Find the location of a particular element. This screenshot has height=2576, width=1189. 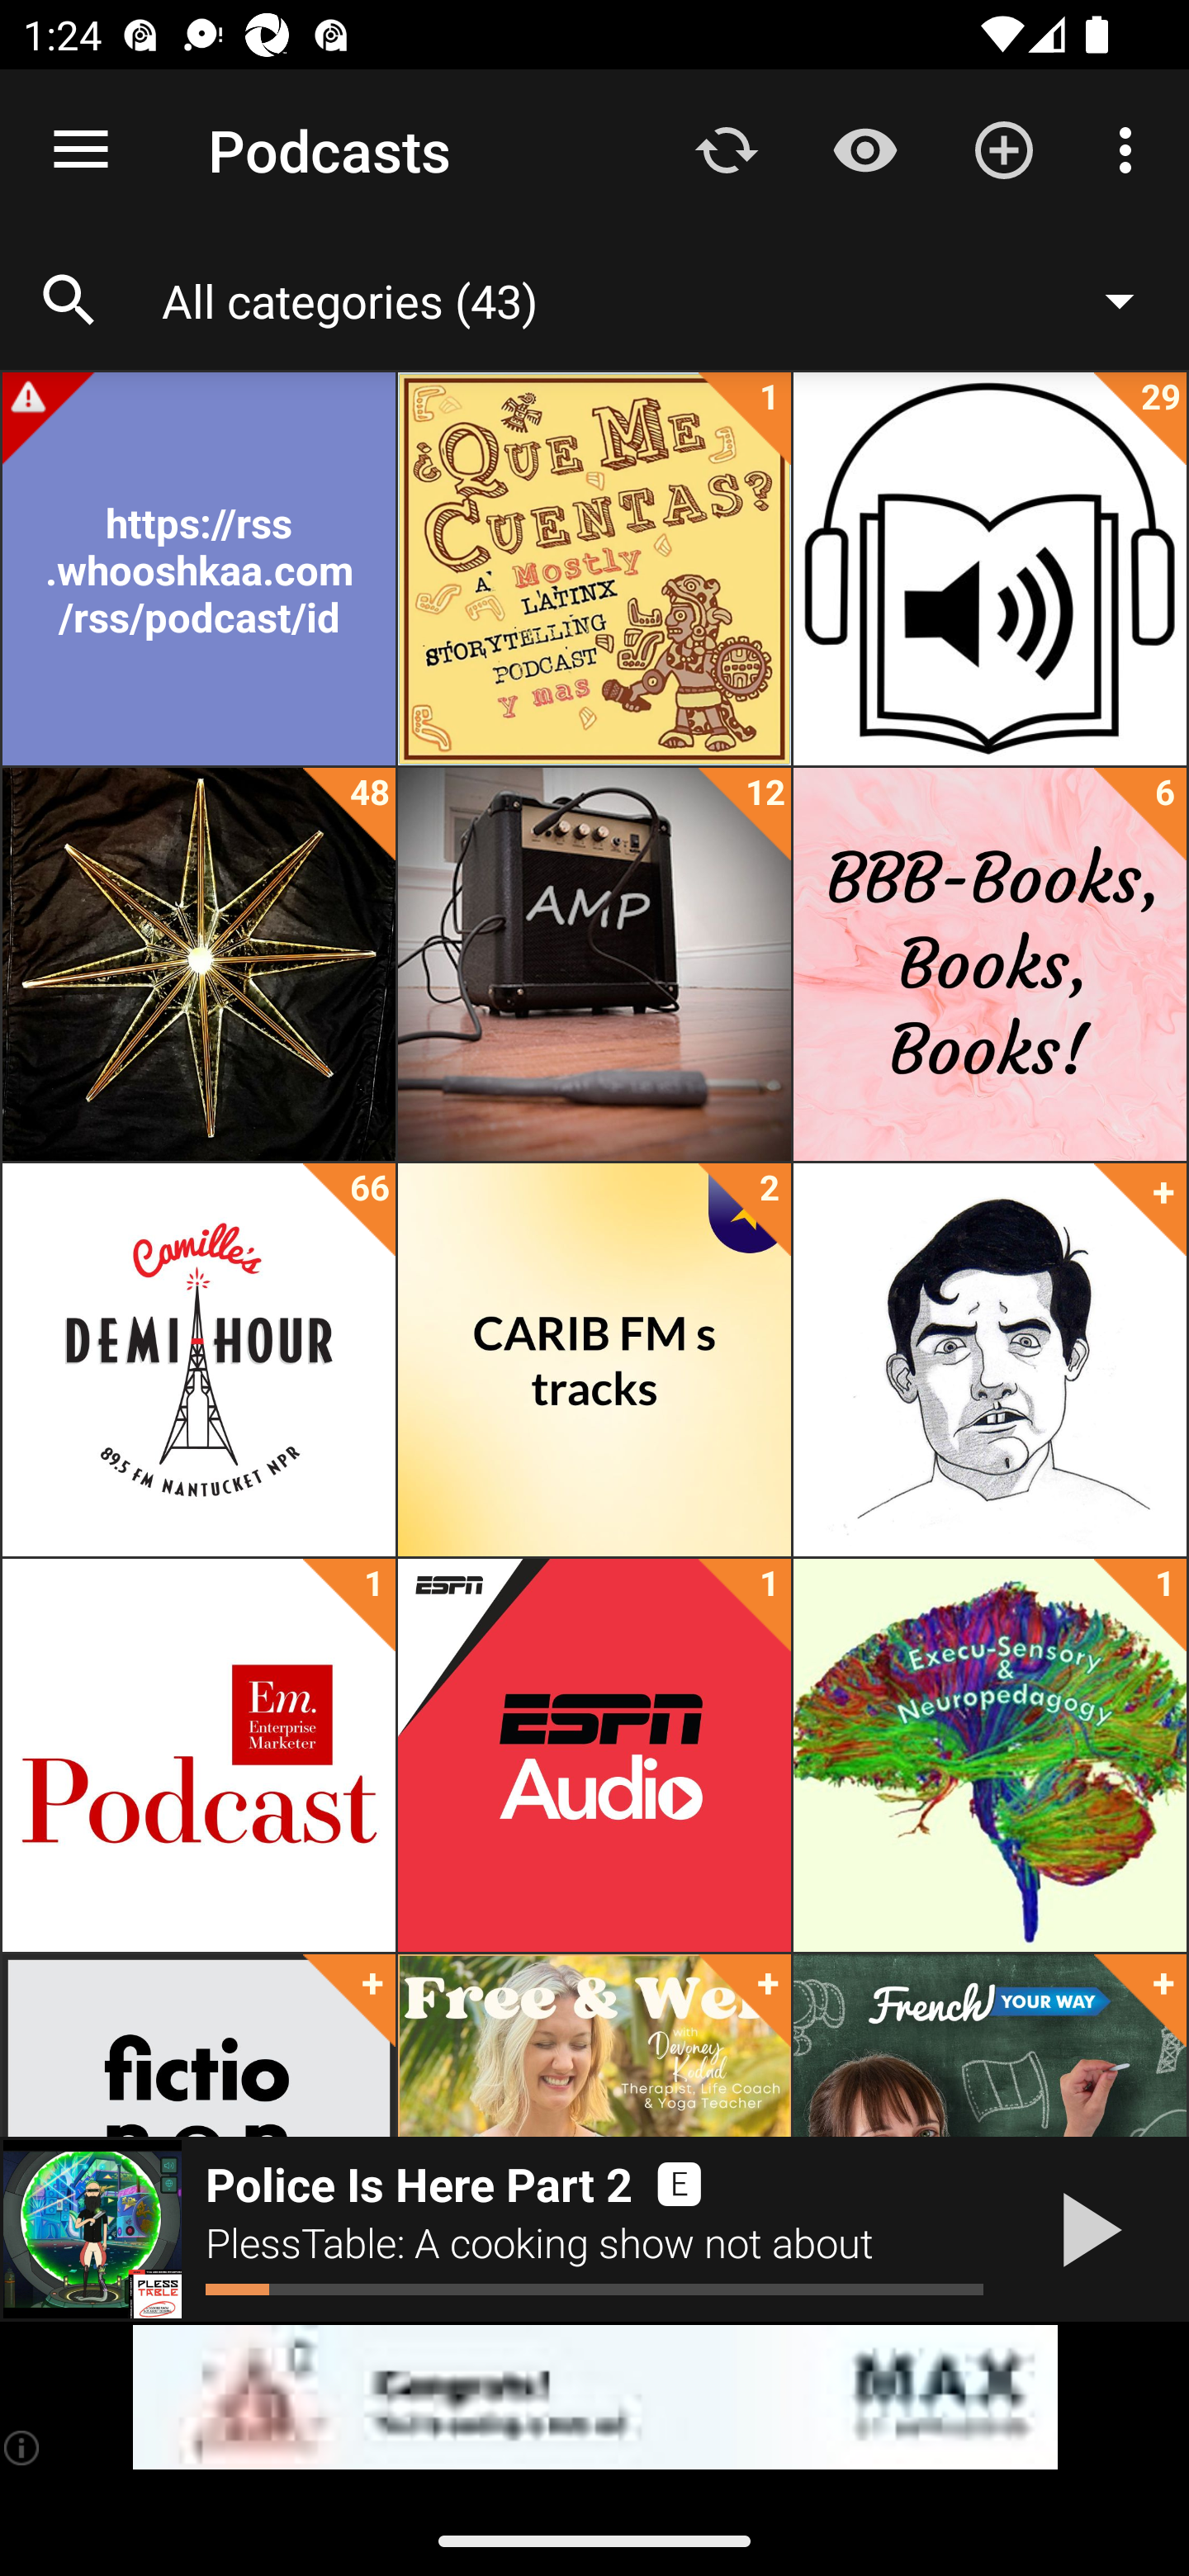

Search is located at coordinates (69, 301).